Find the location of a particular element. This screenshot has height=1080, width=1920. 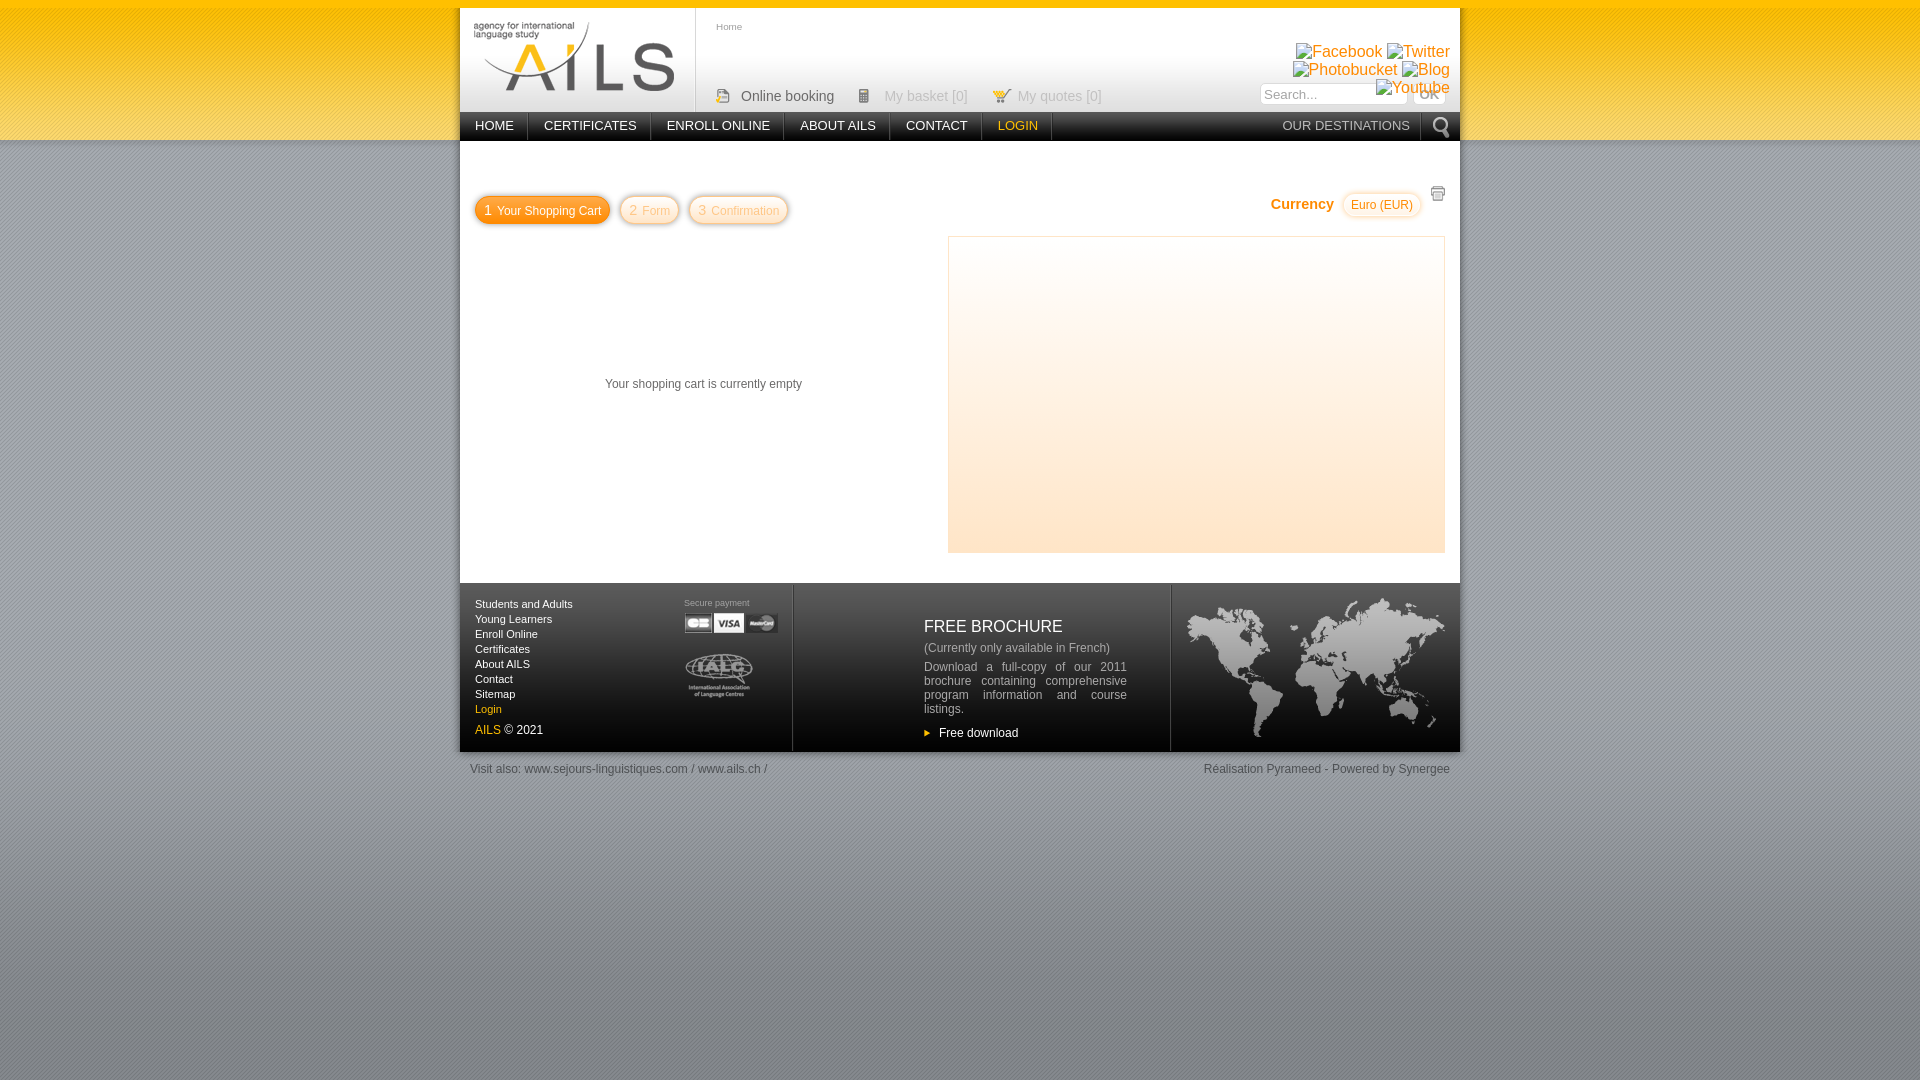

CERTIFICATES is located at coordinates (590, 126).